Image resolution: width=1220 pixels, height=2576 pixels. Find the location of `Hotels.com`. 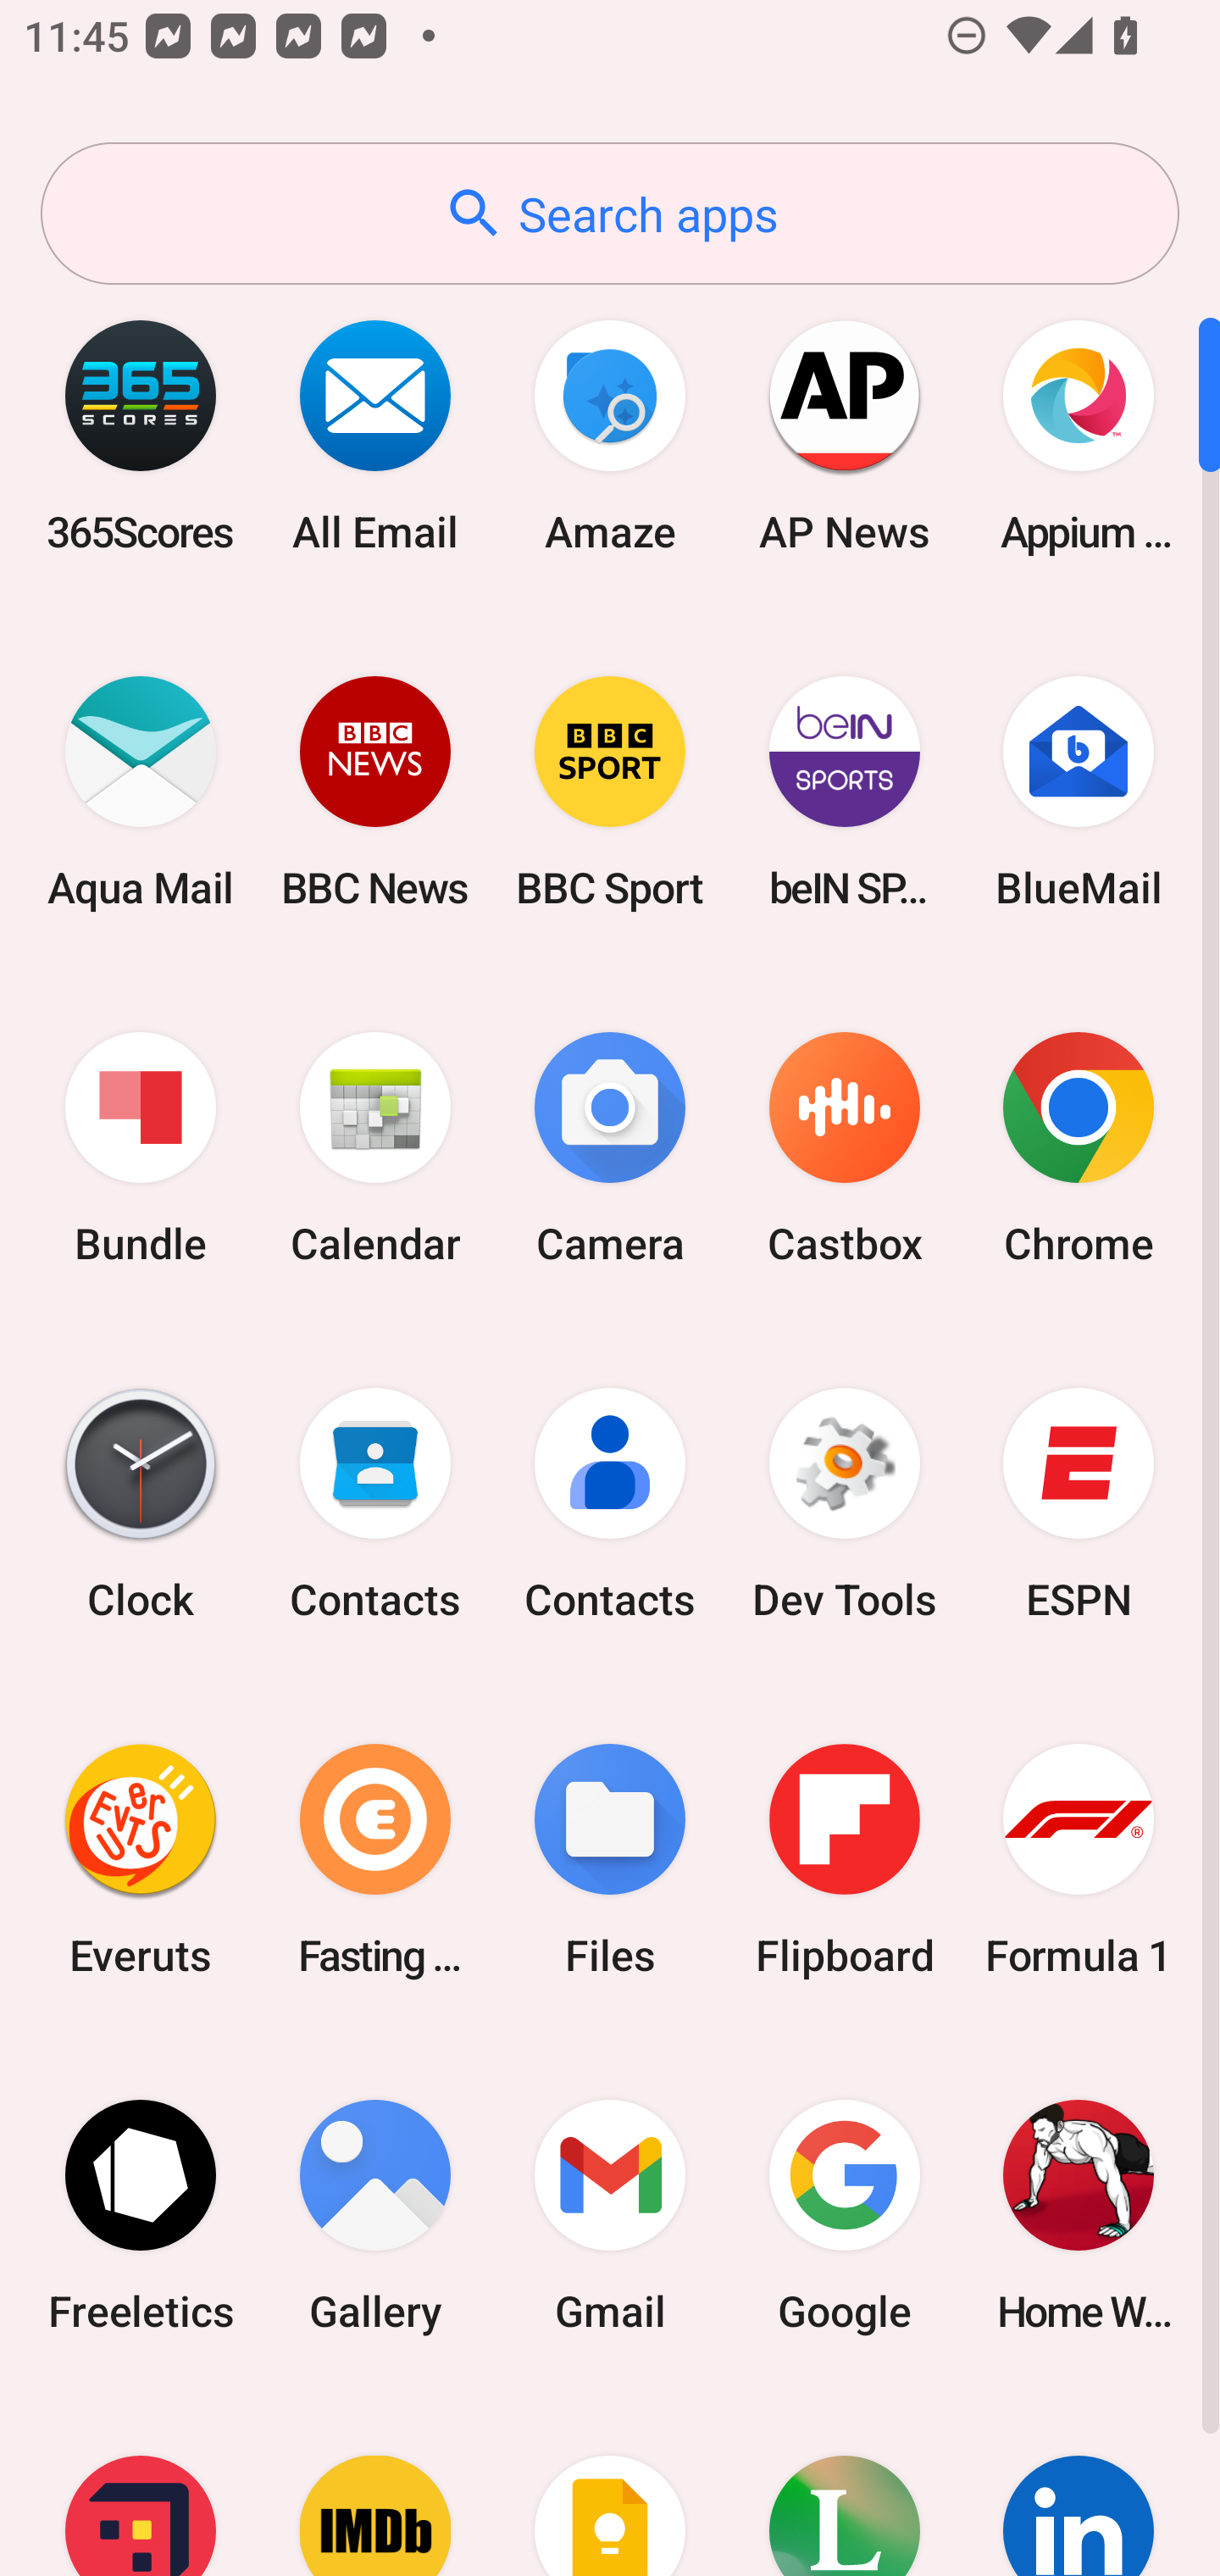

Hotels.com is located at coordinates (141, 2484).